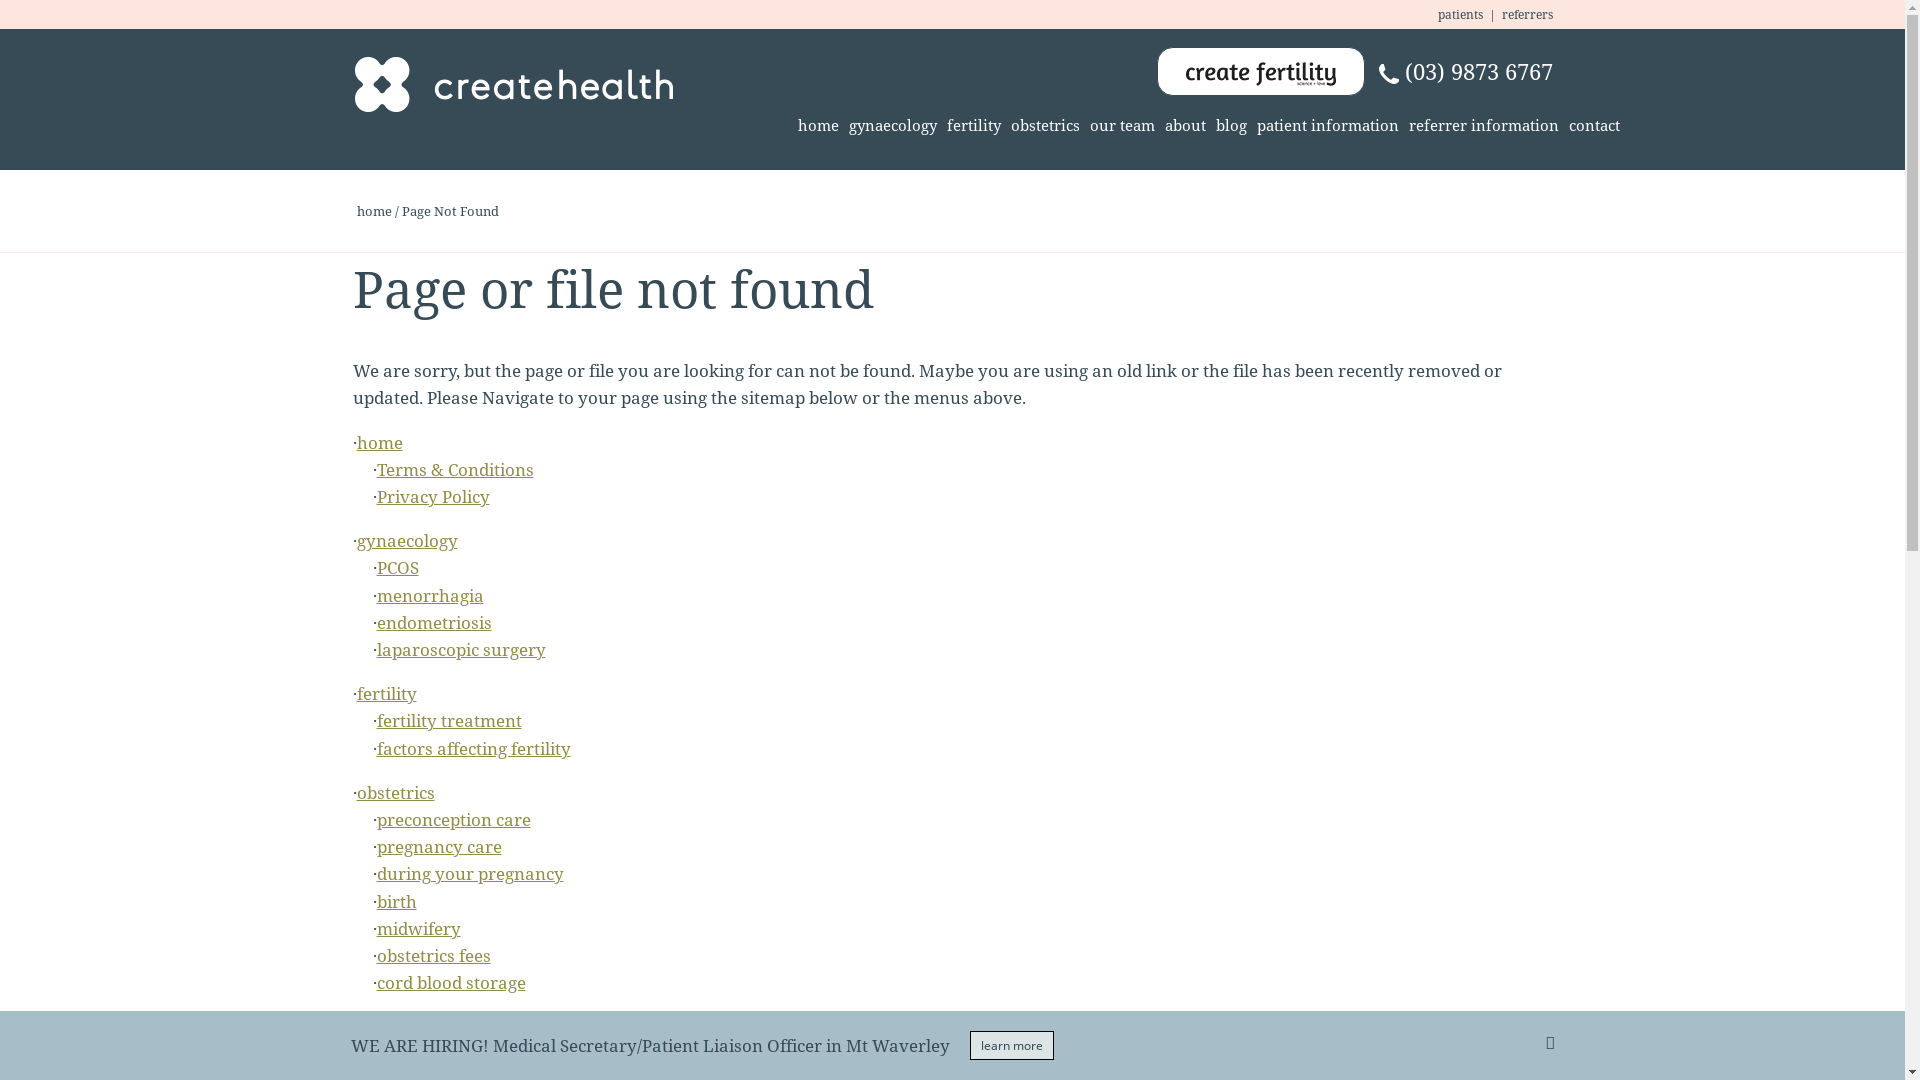 The image size is (1920, 1080). I want to click on Dr Mei Cheah, so click(430, 1054).